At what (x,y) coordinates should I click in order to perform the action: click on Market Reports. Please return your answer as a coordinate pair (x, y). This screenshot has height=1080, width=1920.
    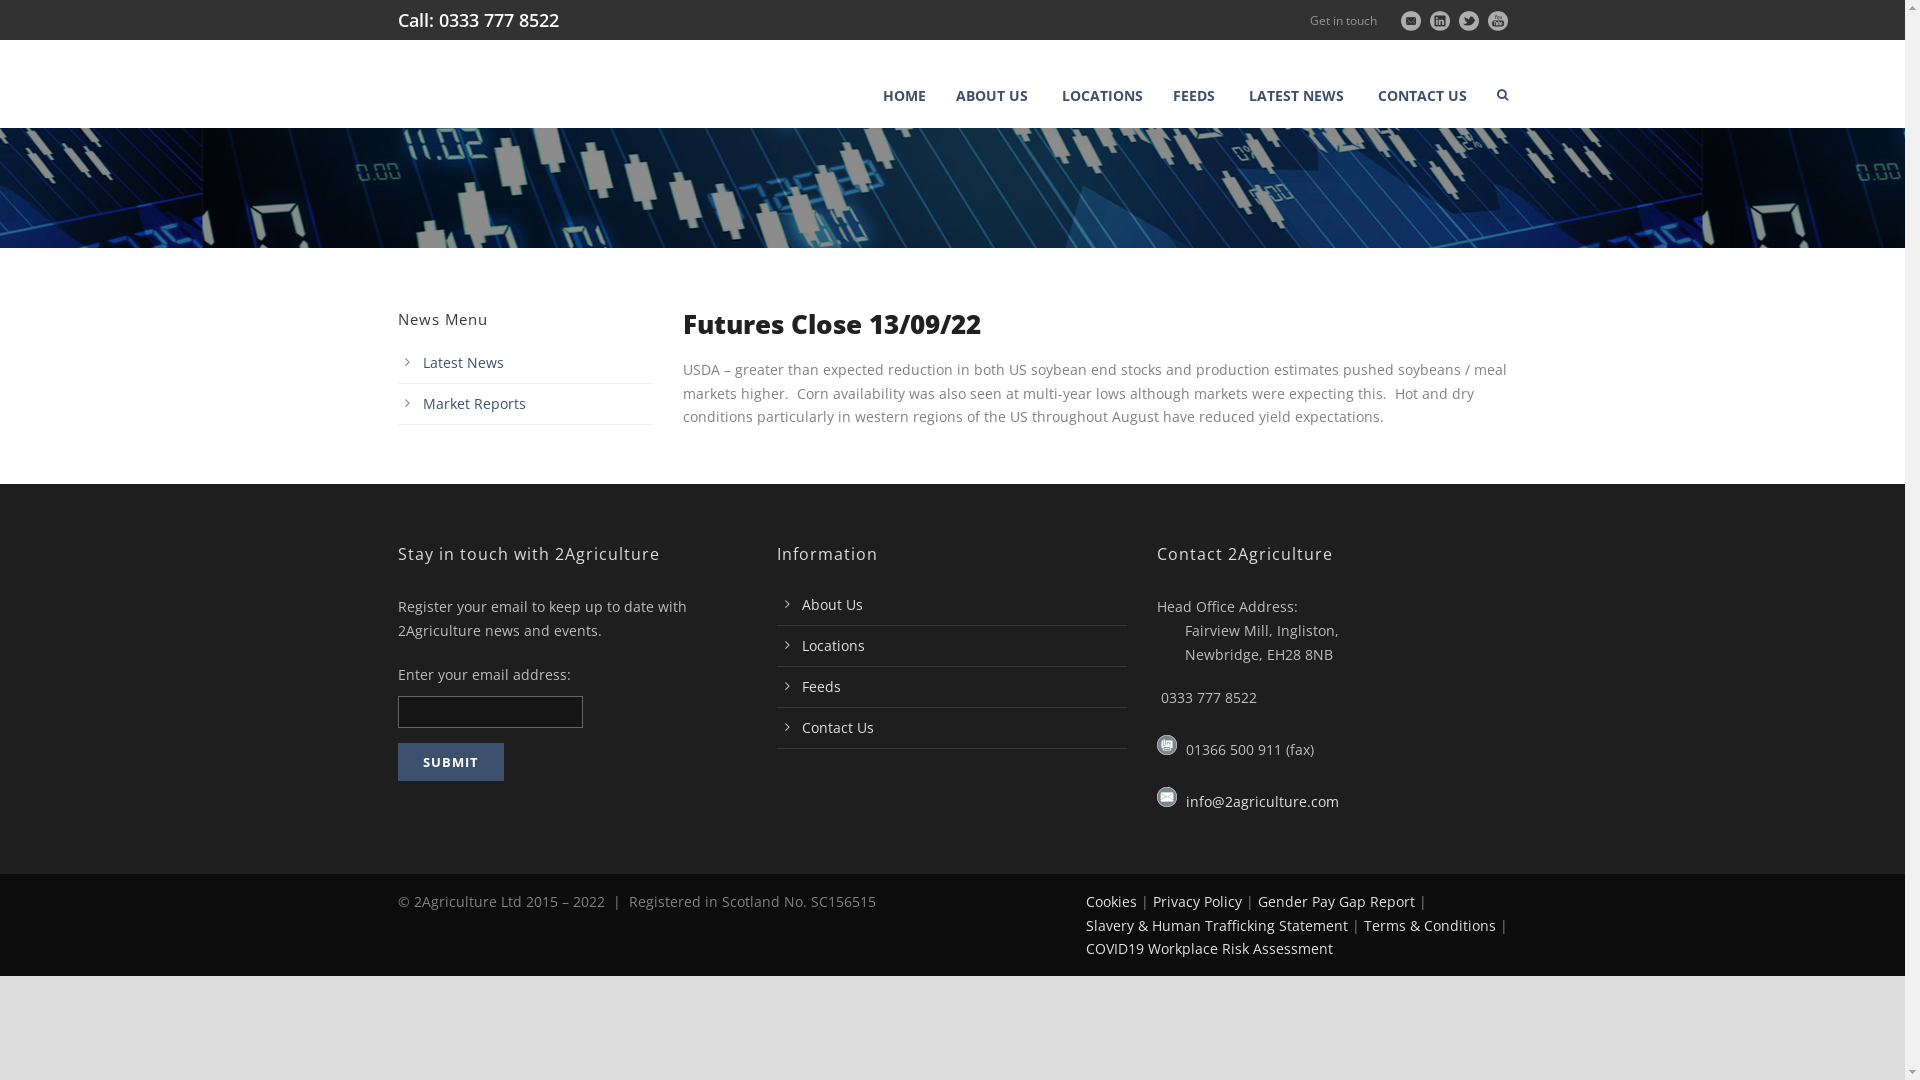
    Looking at the image, I should click on (474, 404).